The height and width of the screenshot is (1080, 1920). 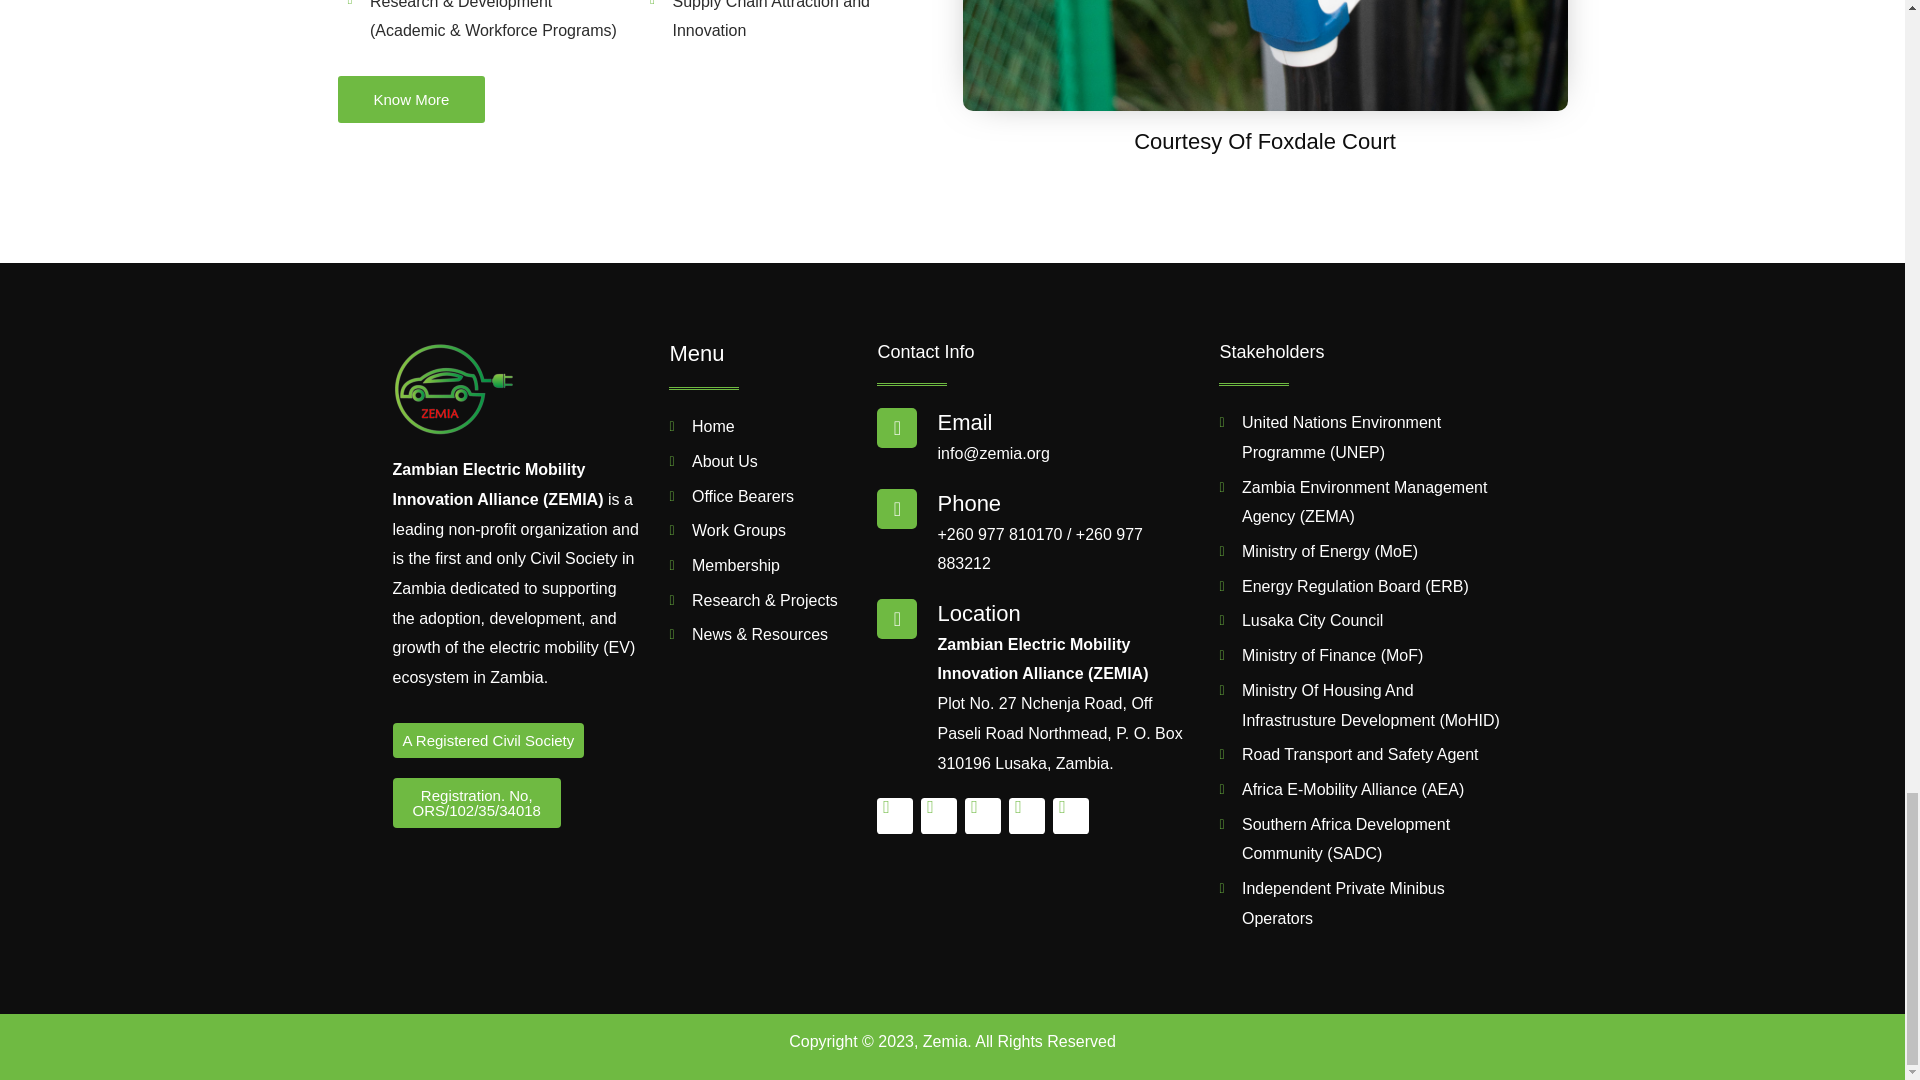 What do you see at coordinates (487, 740) in the screenshot?
I see `A Registered Civil Society` at bounding box center [487, 740].